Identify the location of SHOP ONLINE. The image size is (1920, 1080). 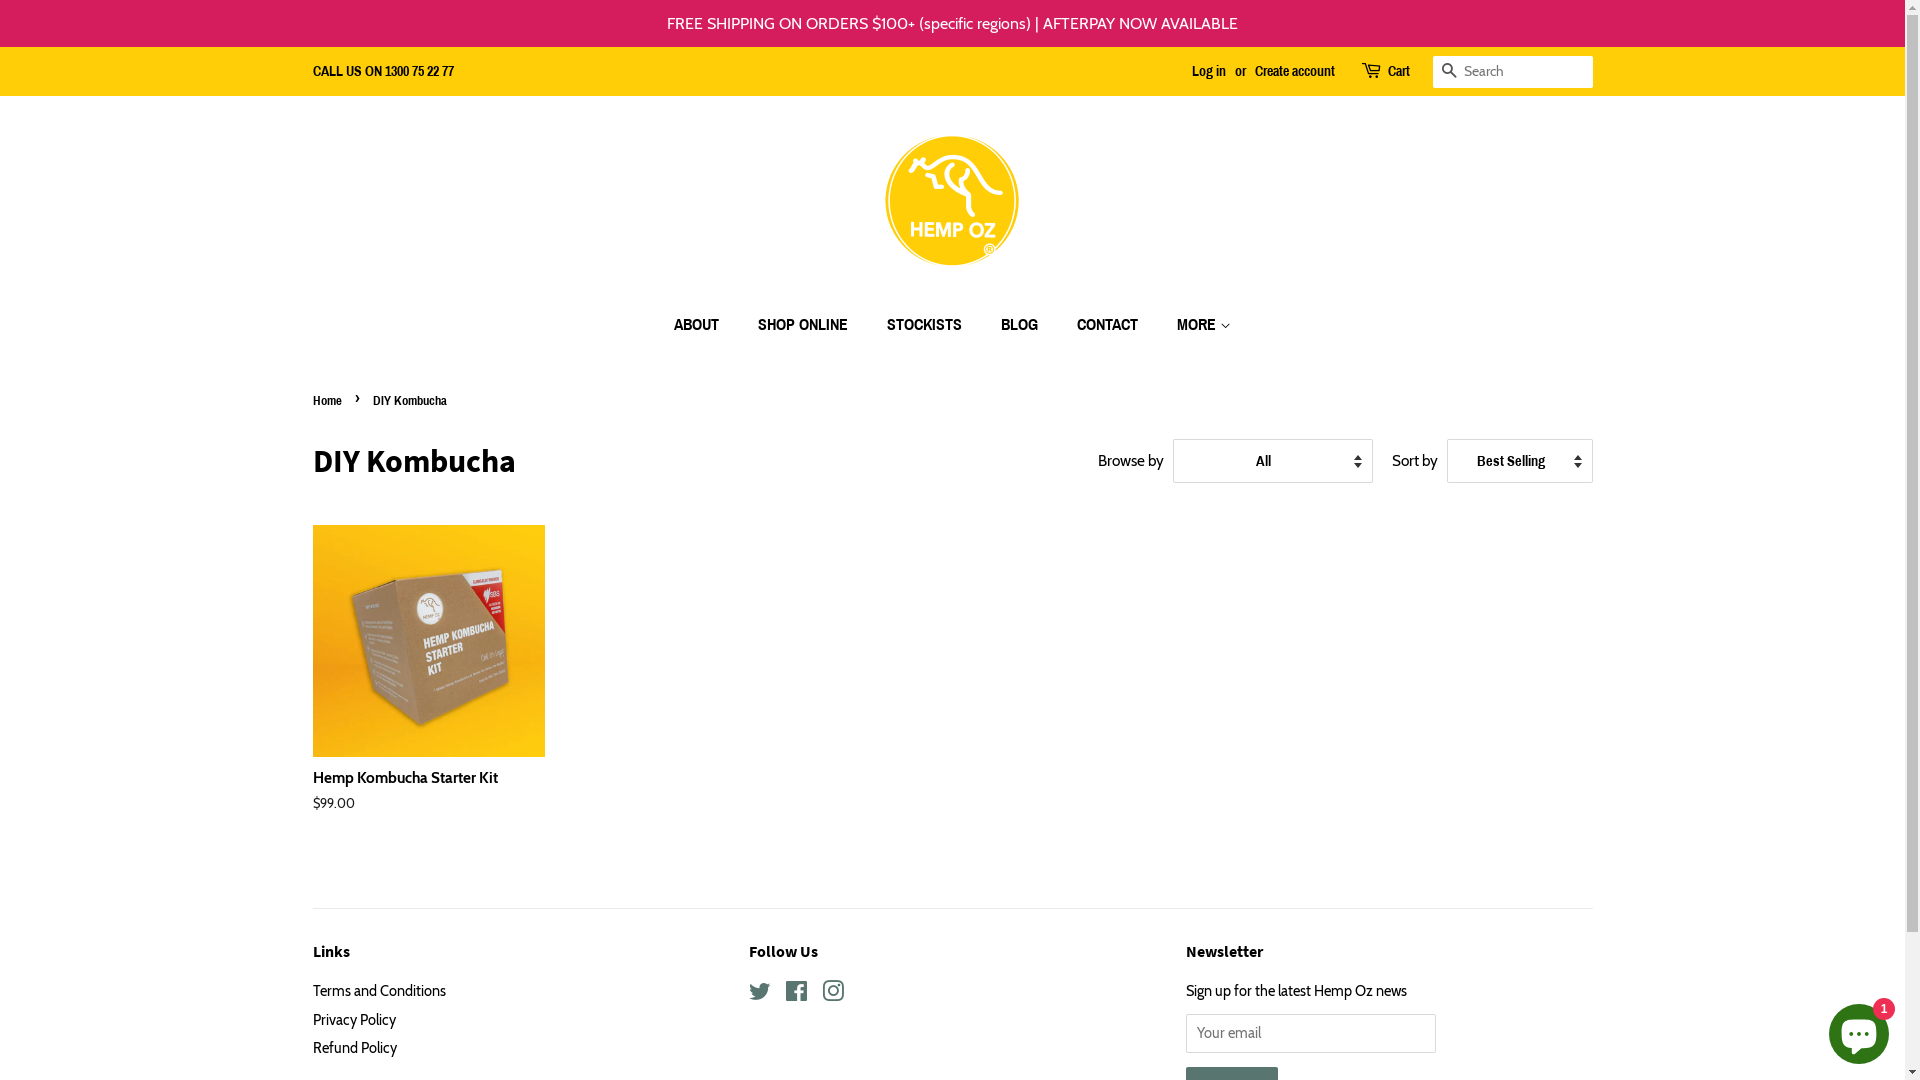
(806, 324).